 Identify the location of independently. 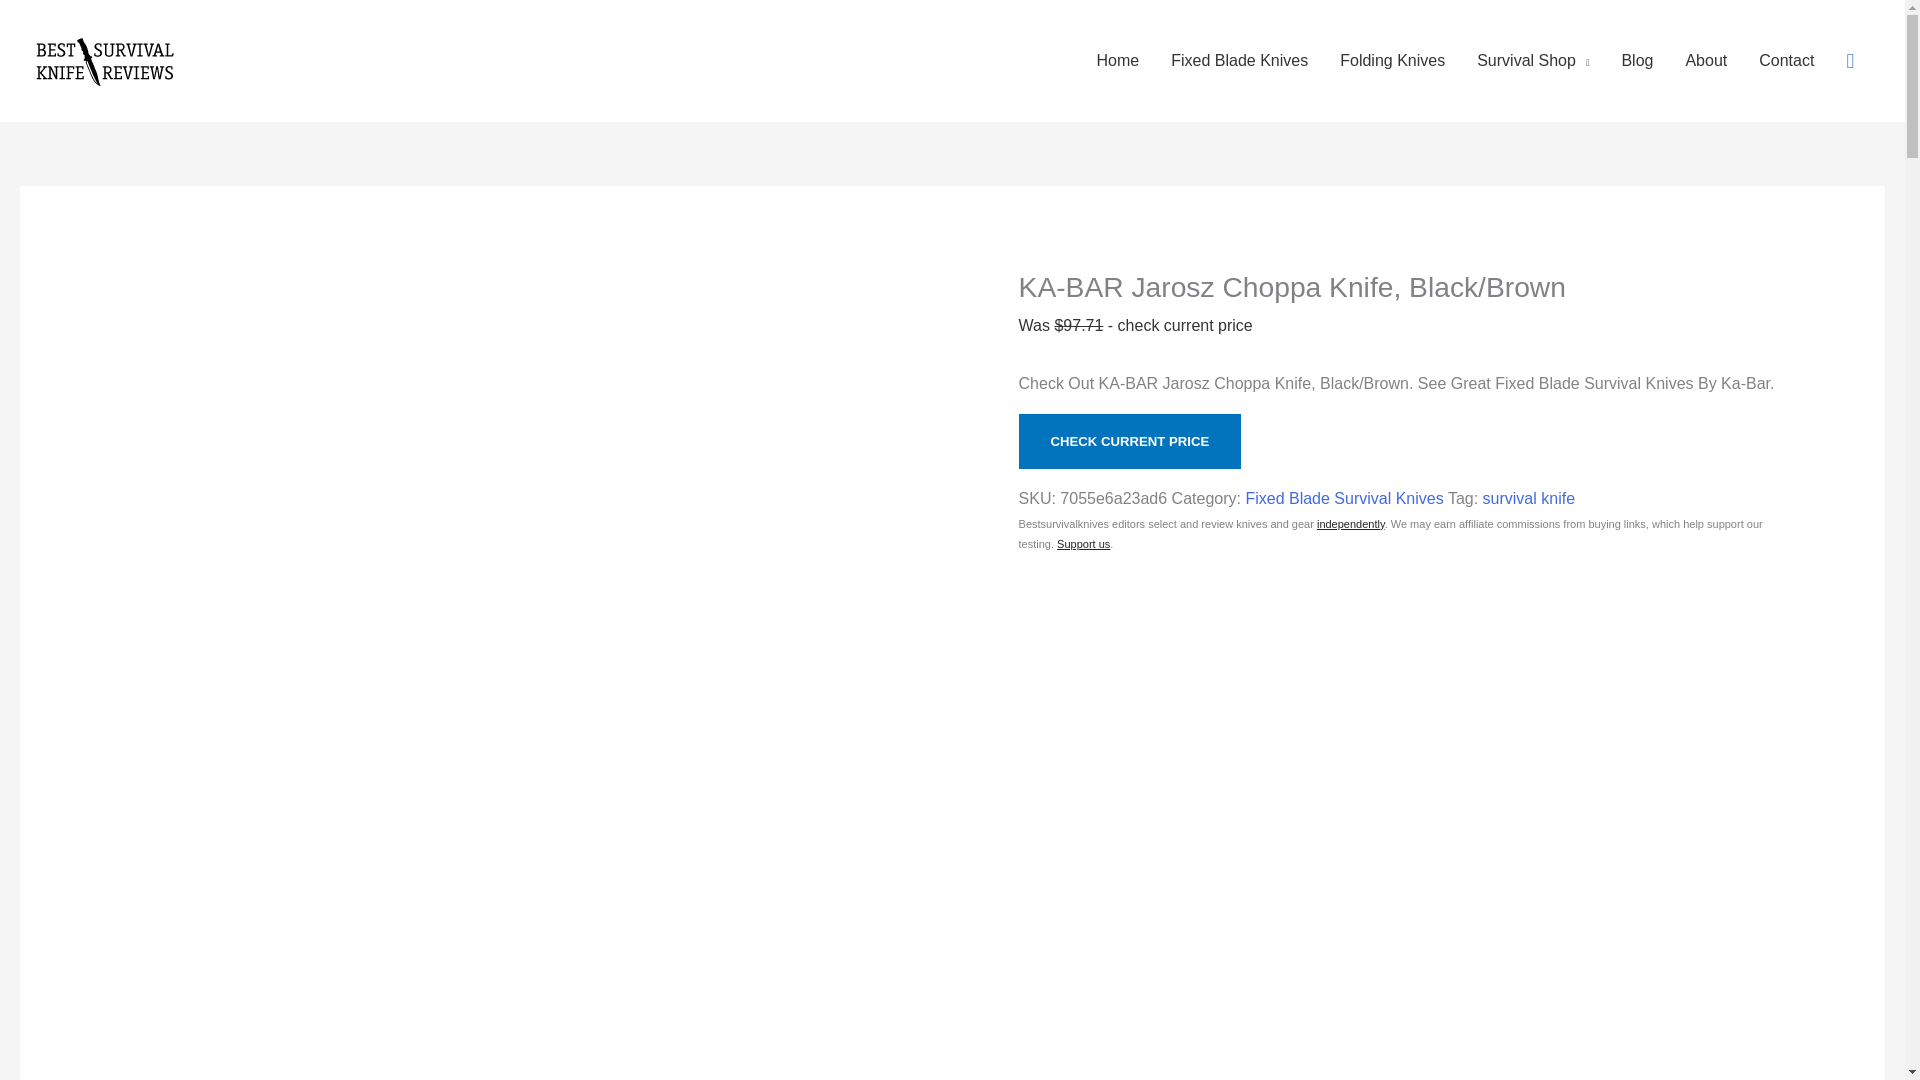
(1350, 524).